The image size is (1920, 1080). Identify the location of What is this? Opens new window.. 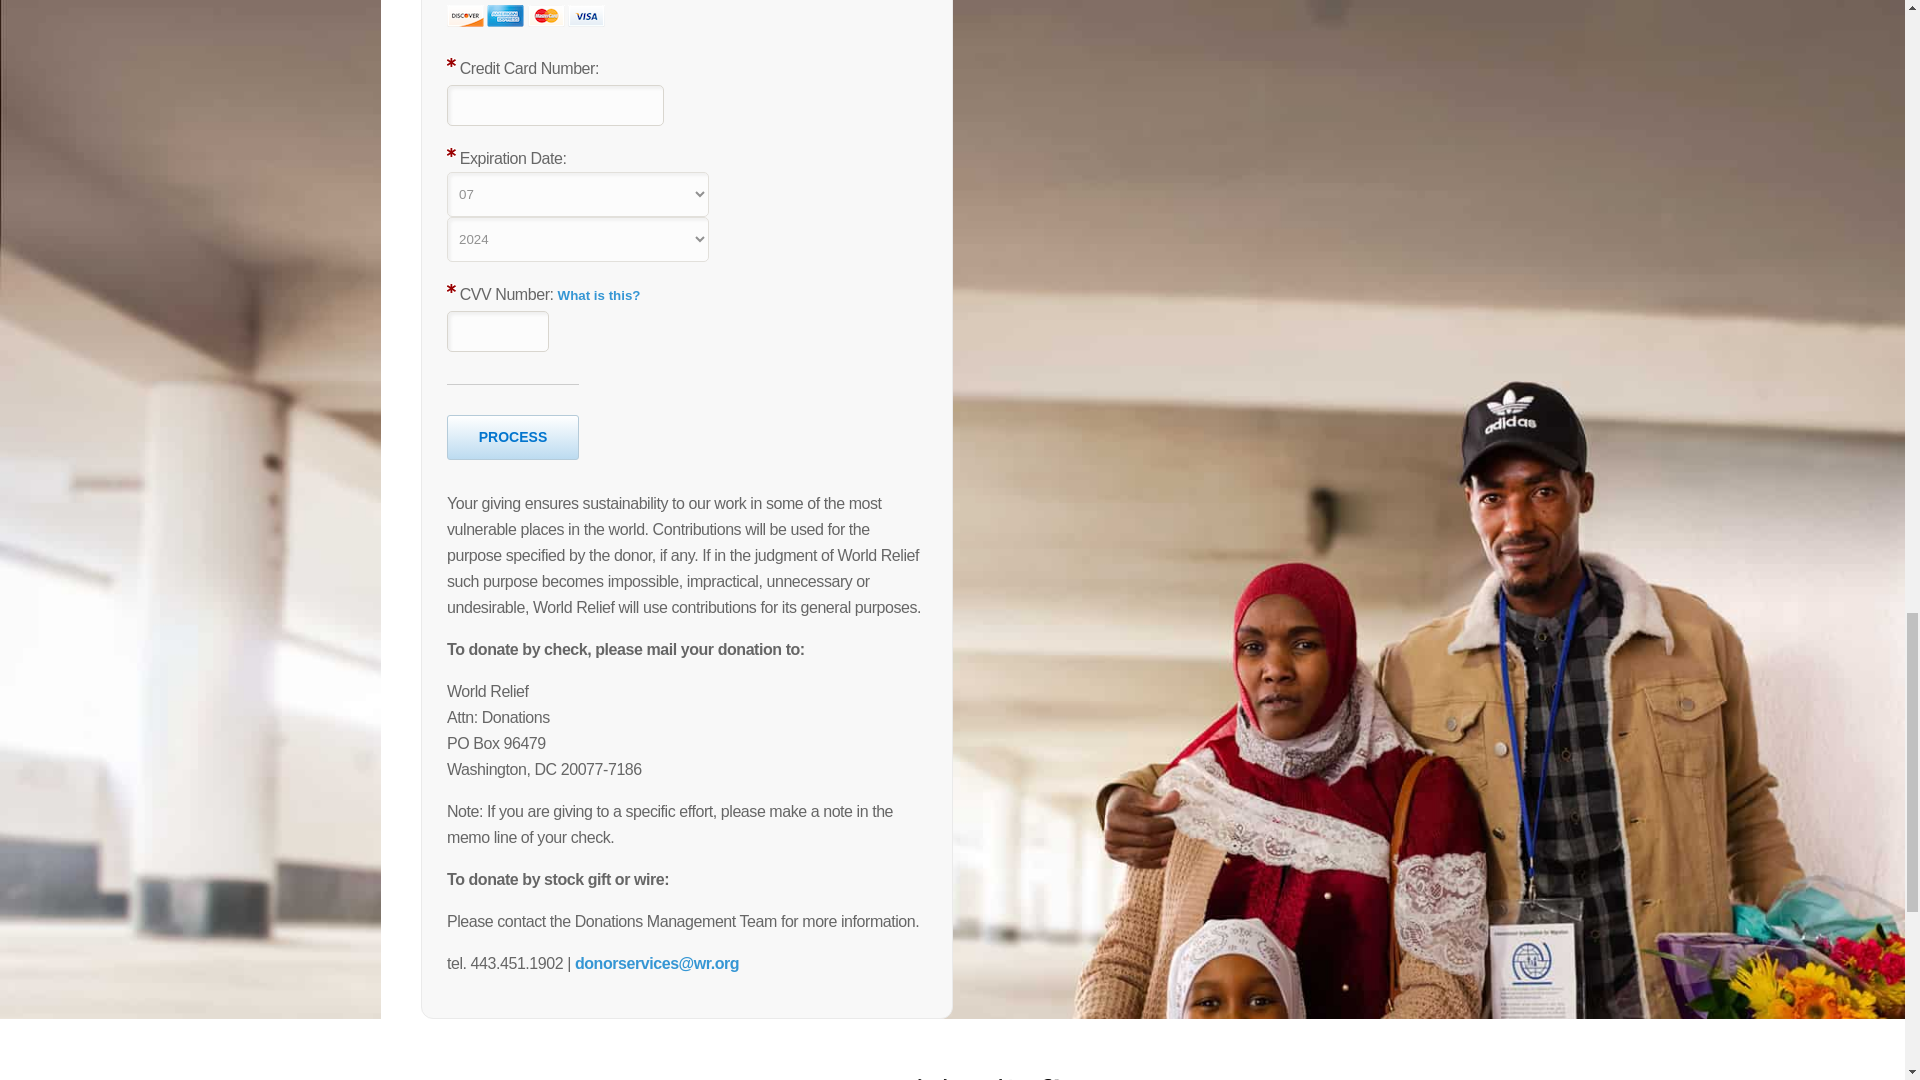
(600, 296).